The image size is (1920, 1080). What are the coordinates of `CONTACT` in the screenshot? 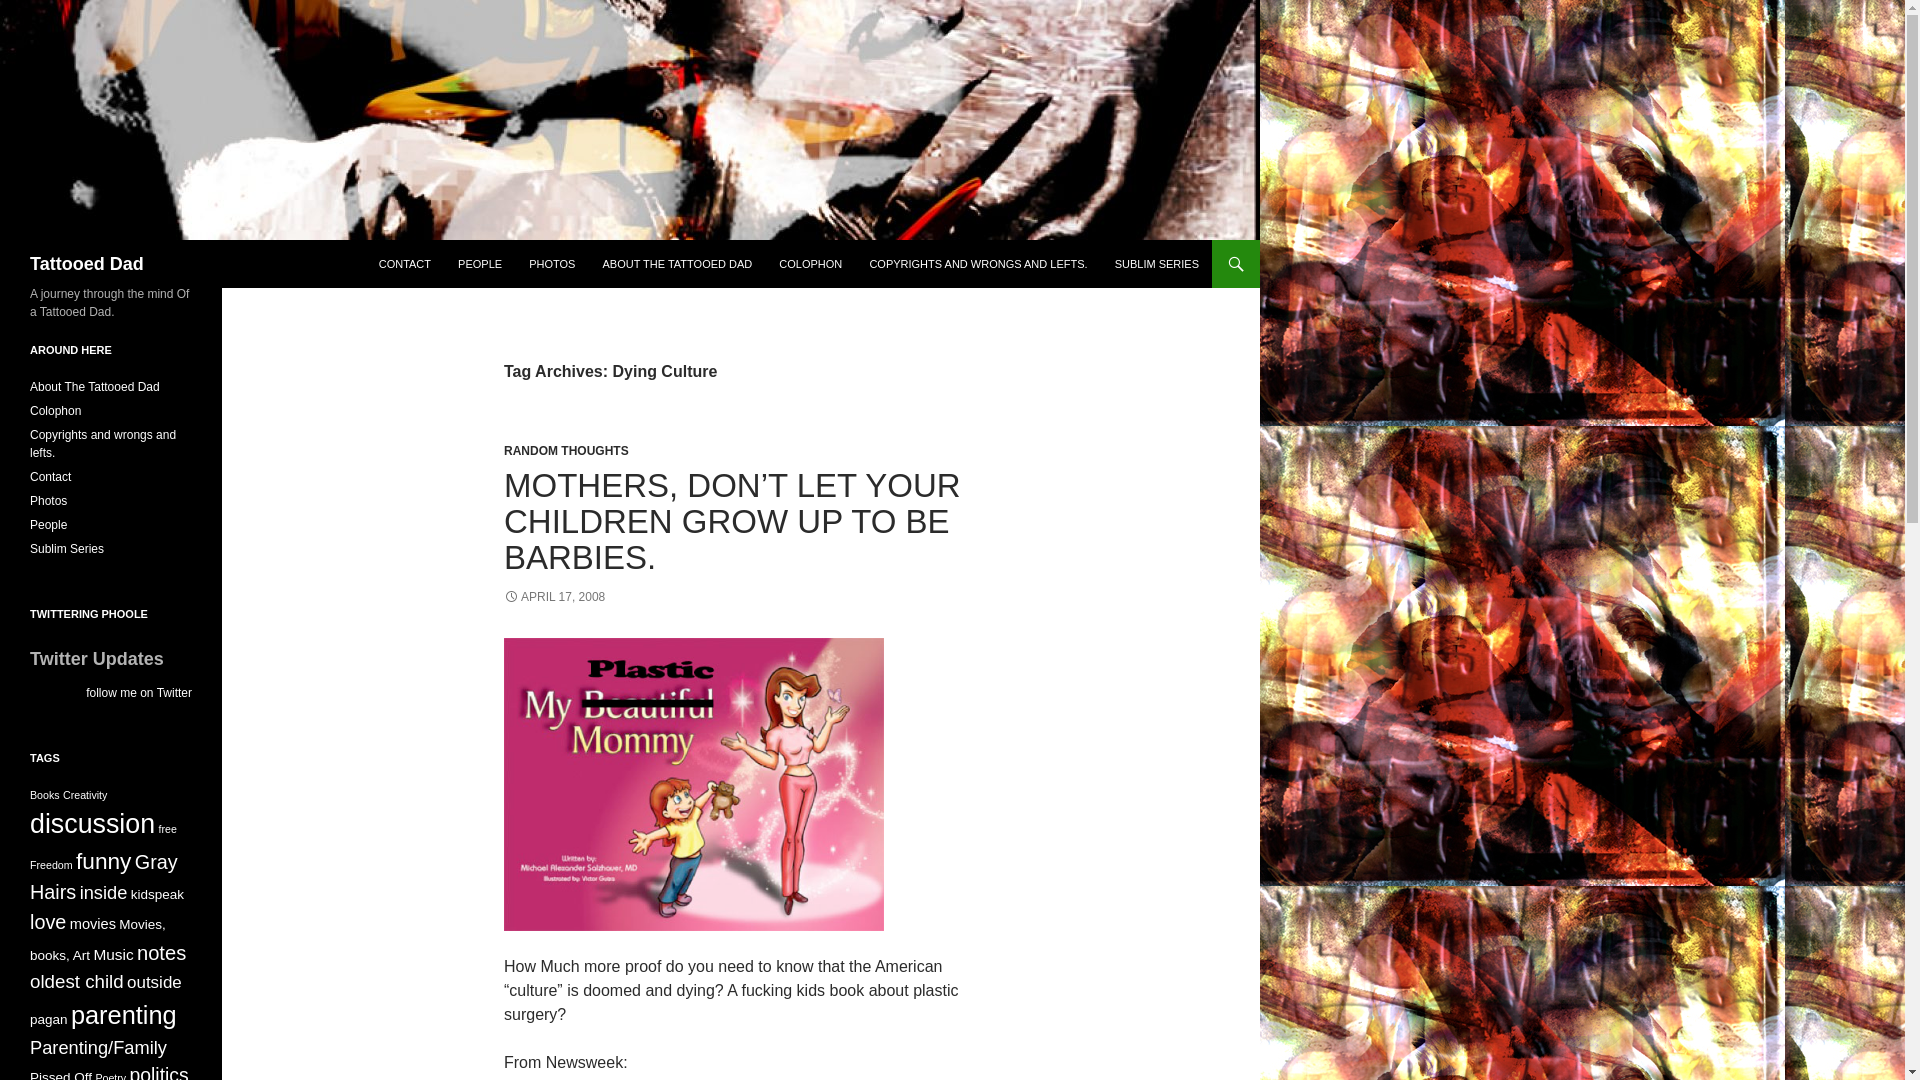 It's located at (404, 264).